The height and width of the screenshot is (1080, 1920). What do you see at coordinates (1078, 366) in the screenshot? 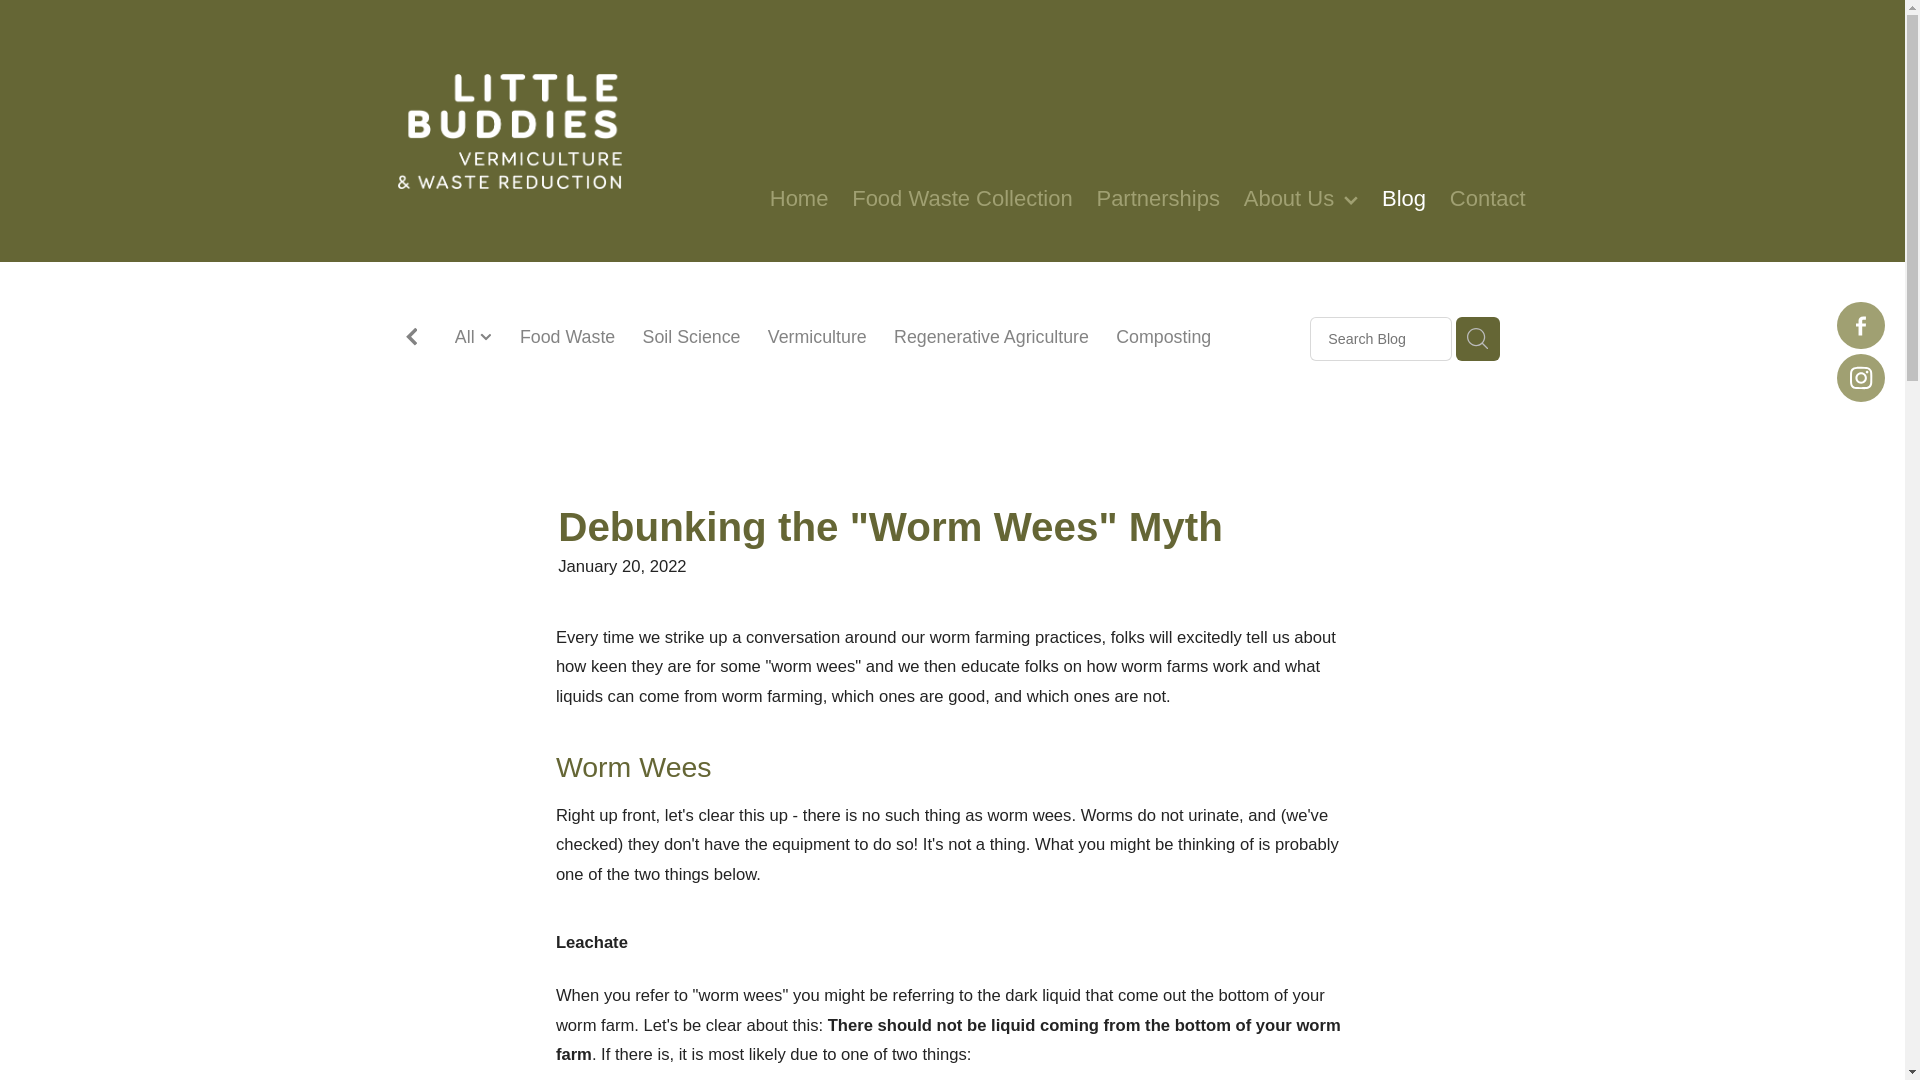
I see `Waste Reduction` at bounding box center [1078, 366].